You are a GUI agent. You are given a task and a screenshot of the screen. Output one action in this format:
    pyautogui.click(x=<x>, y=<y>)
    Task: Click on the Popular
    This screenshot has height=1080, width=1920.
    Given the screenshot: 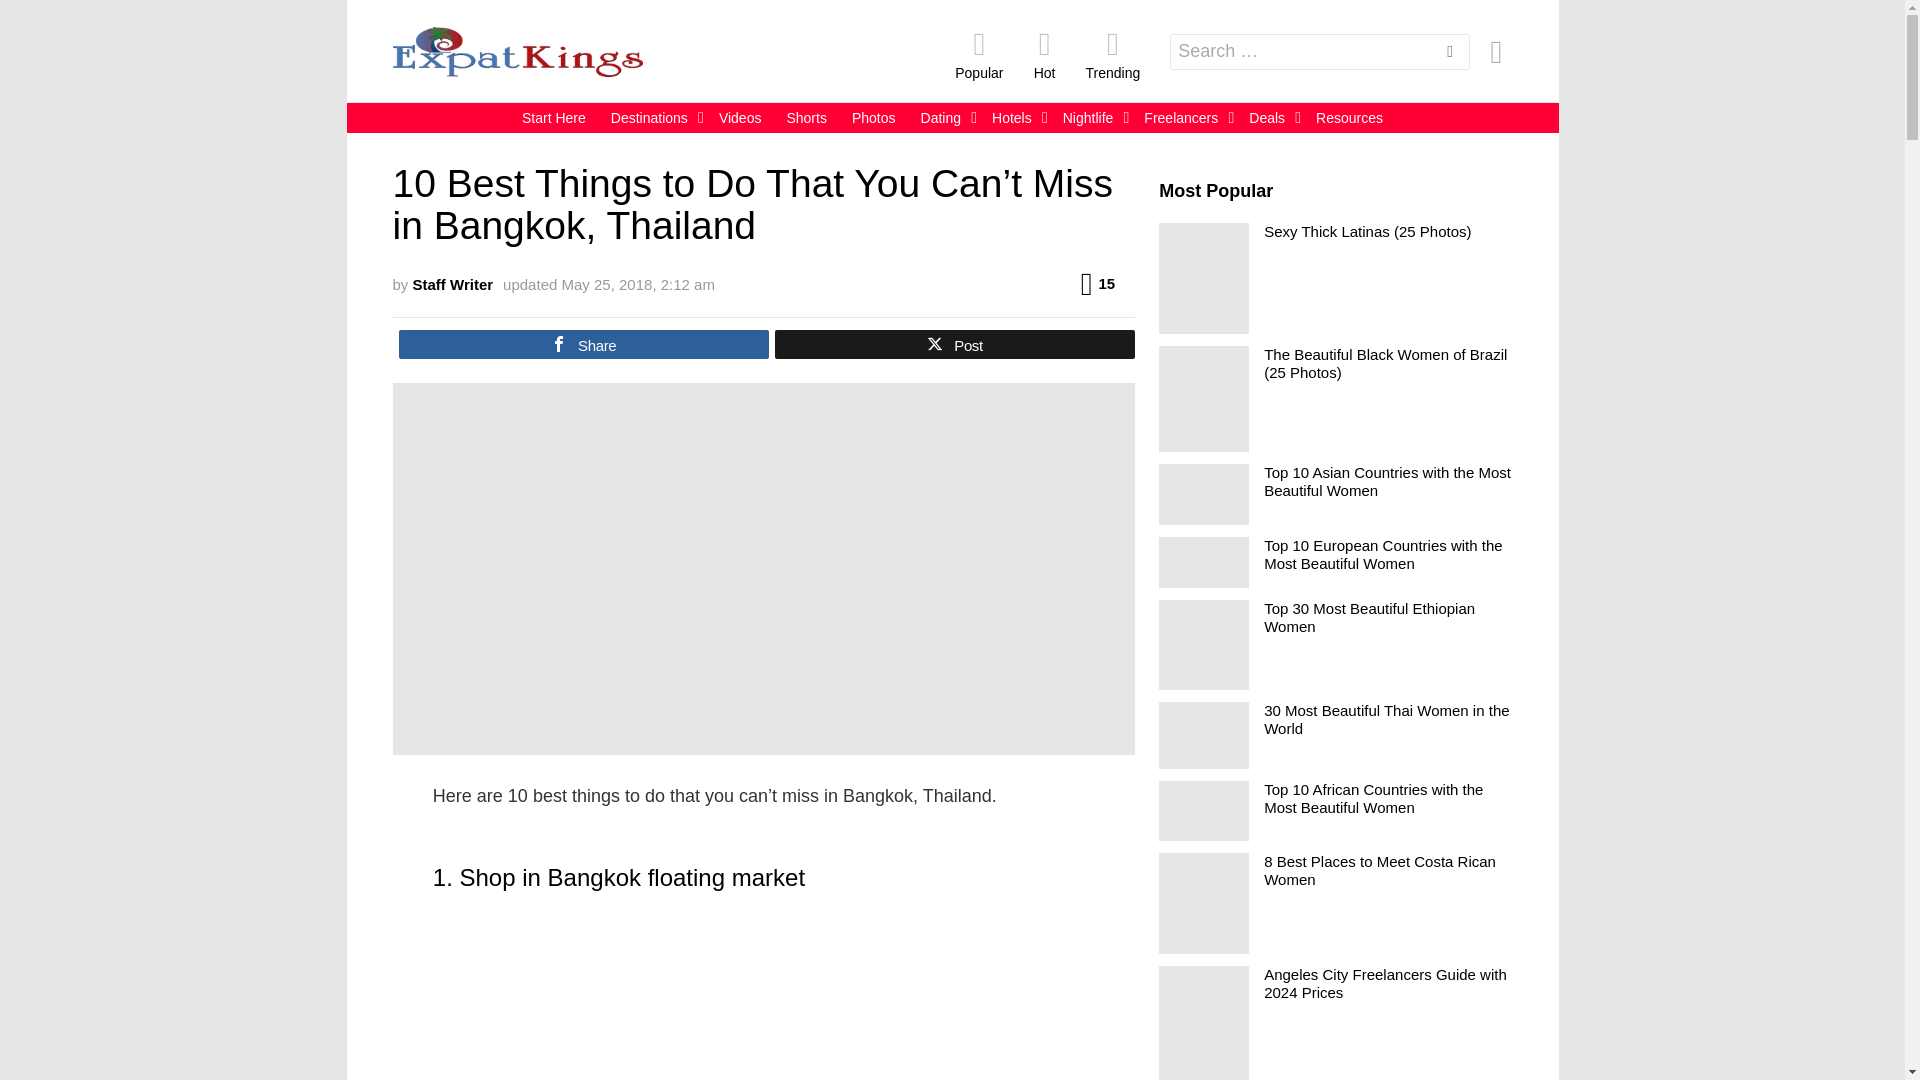 What is the action you would take?
    pyautogui.click(x=978, y=55)
    